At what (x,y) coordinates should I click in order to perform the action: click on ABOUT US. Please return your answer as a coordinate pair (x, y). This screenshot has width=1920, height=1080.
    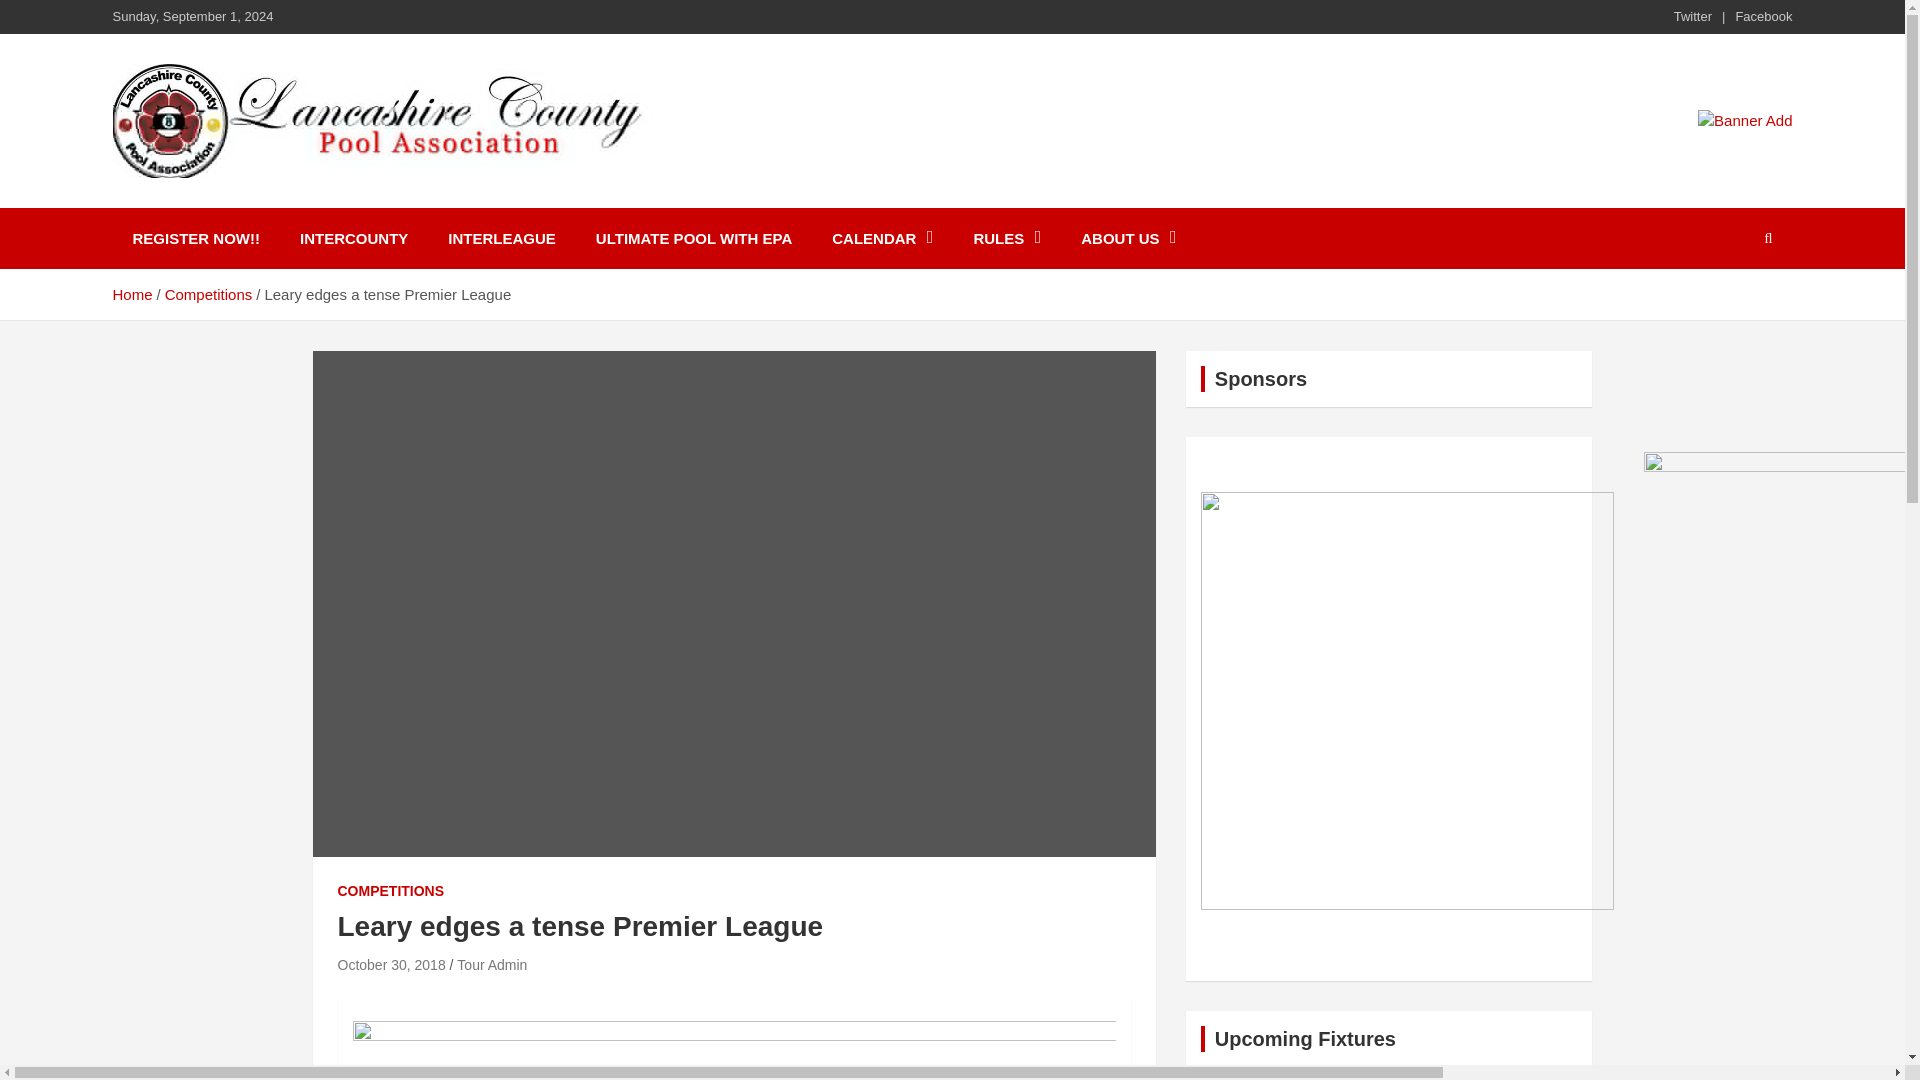
    Looking at the image, I should click on (1128, 238).